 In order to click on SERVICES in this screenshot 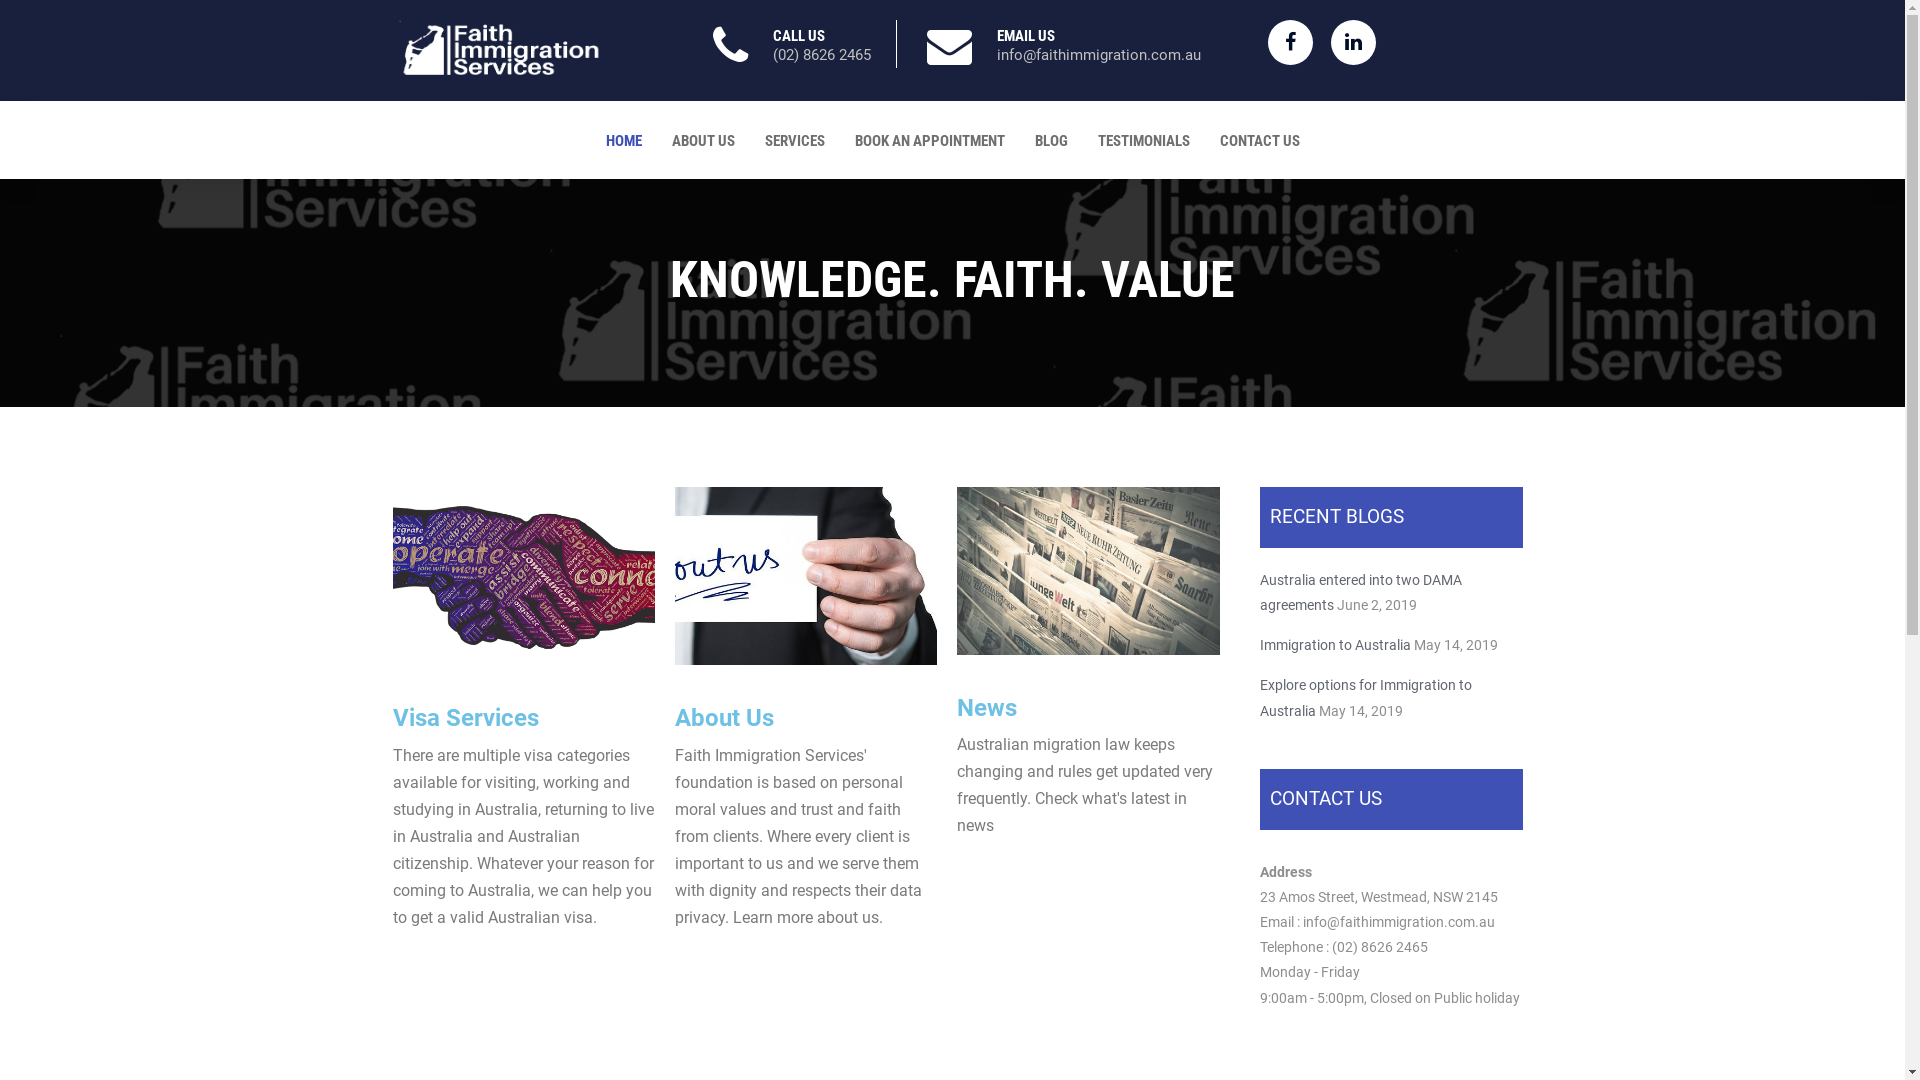, I will do `click(795, 141)`.